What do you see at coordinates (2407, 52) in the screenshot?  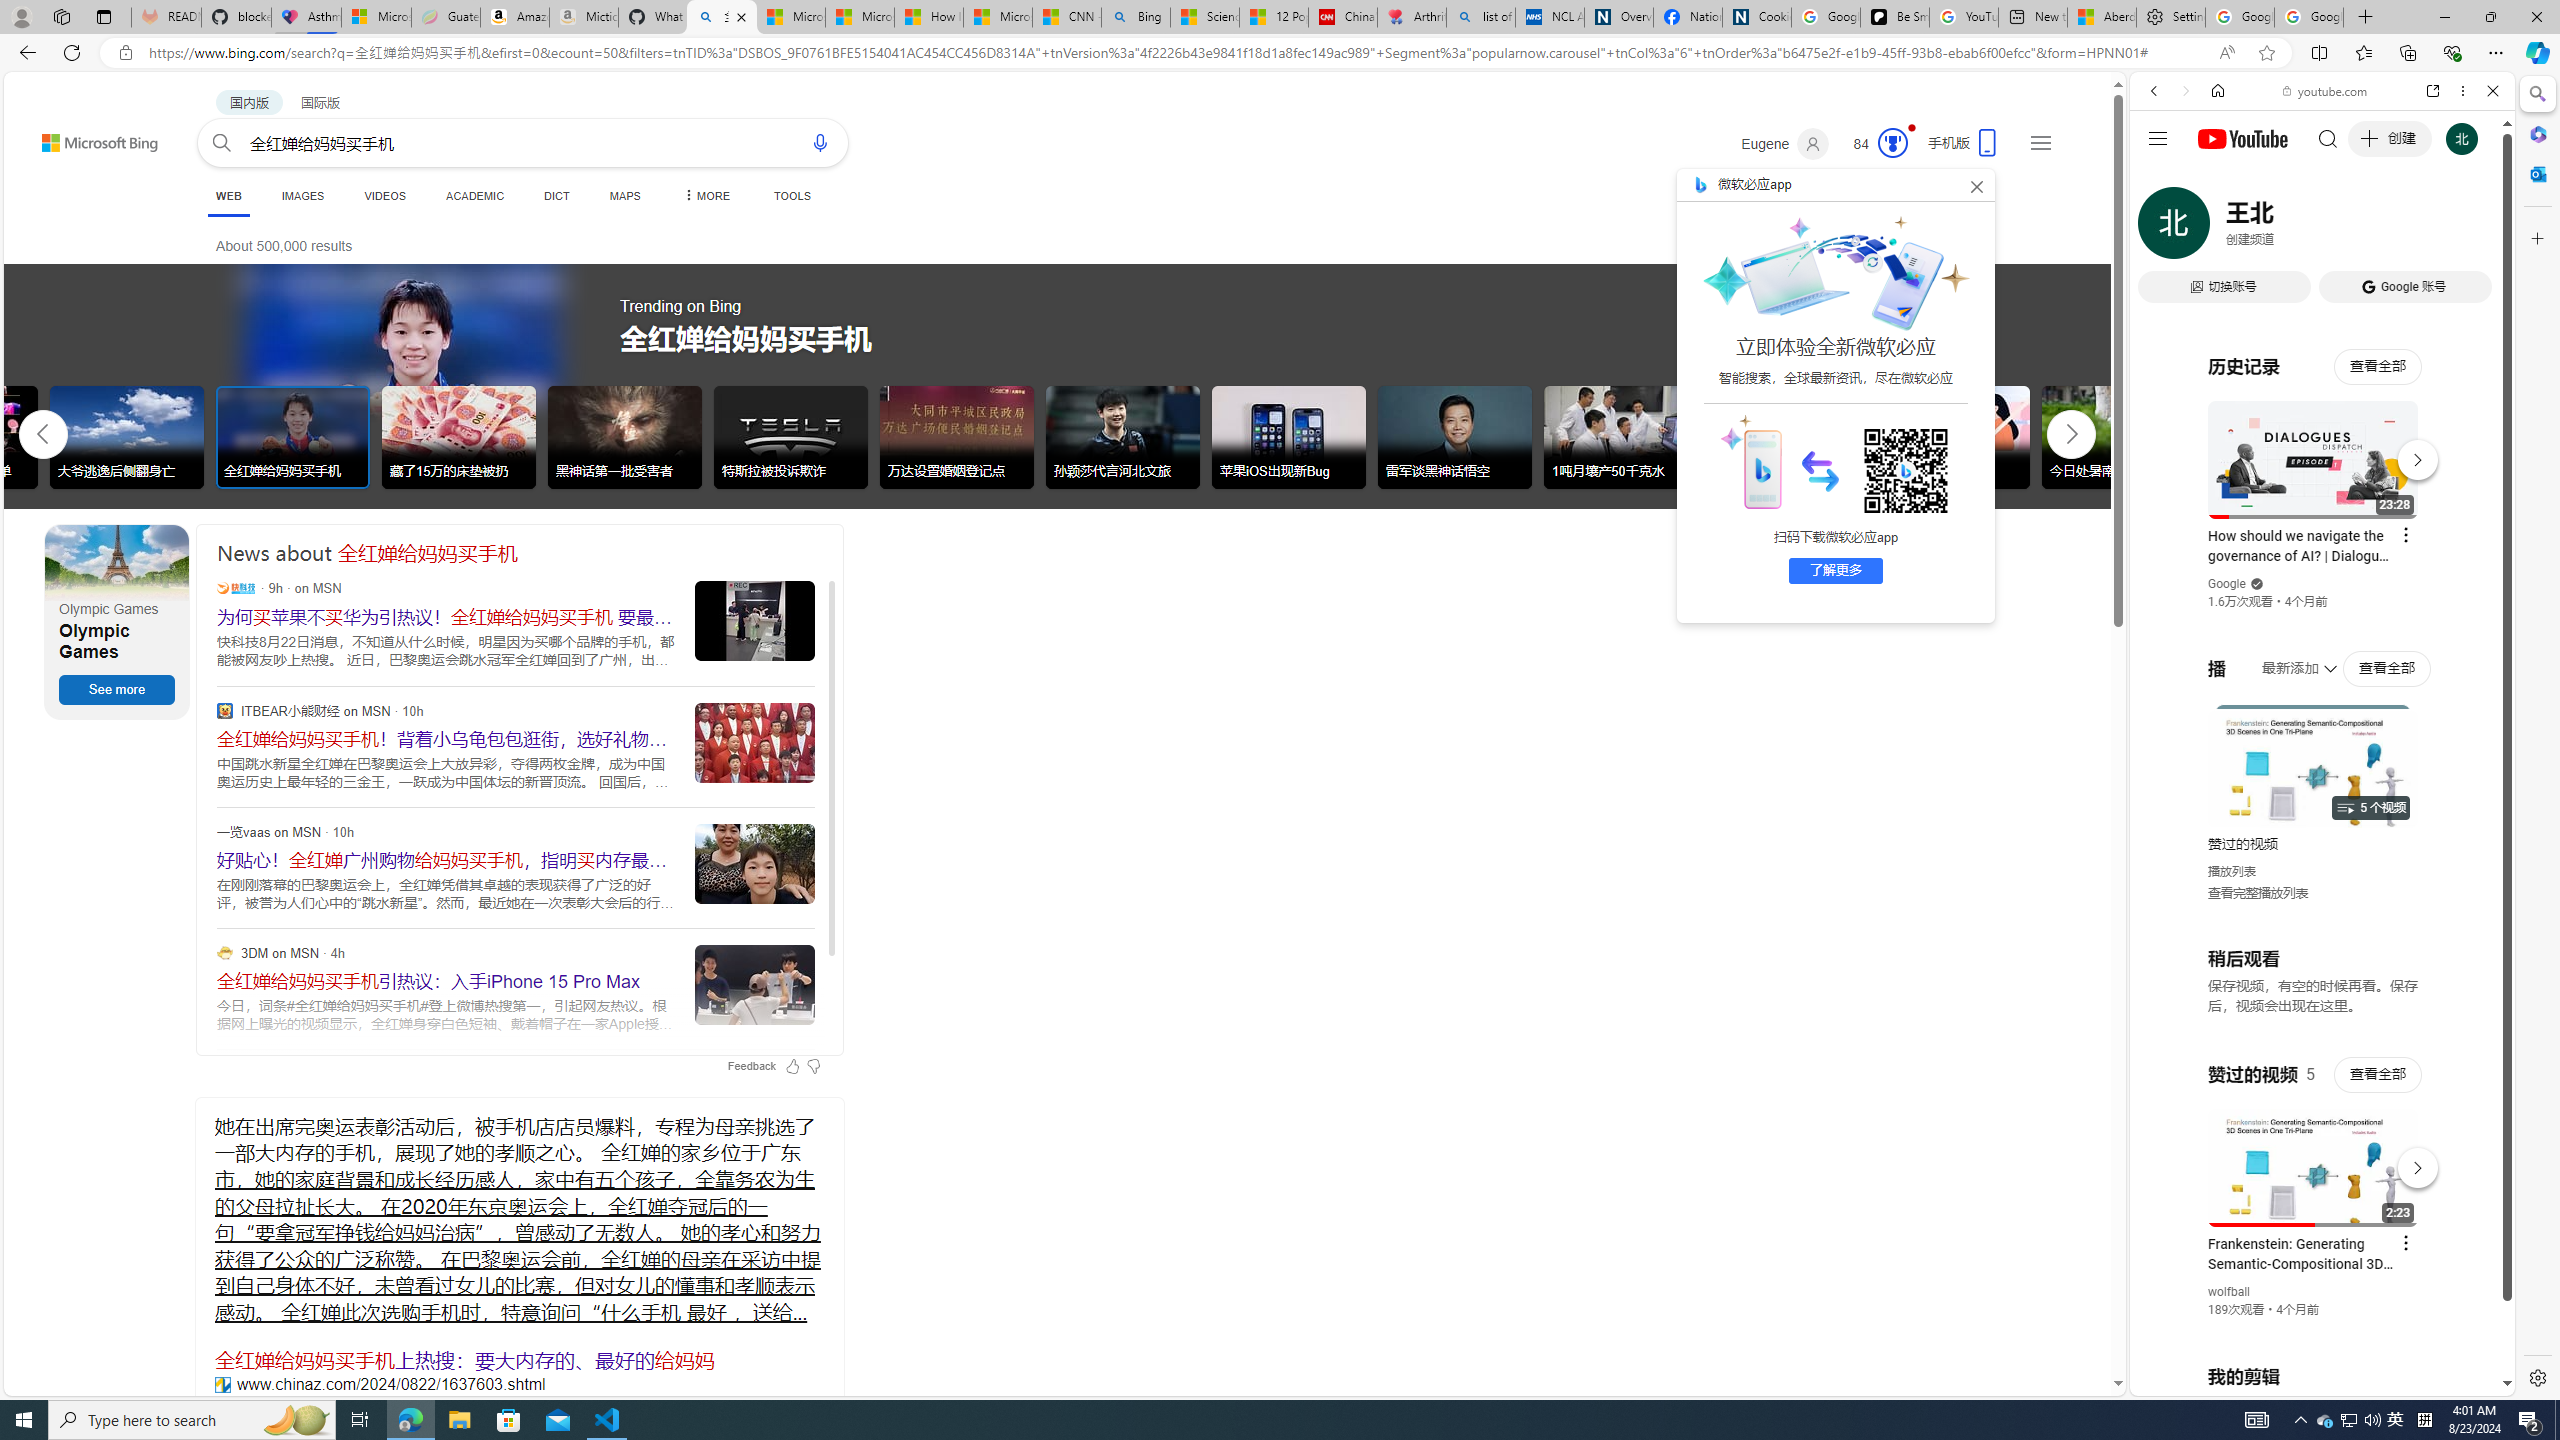 I see `Collections` at bounding box center [2407, 52].